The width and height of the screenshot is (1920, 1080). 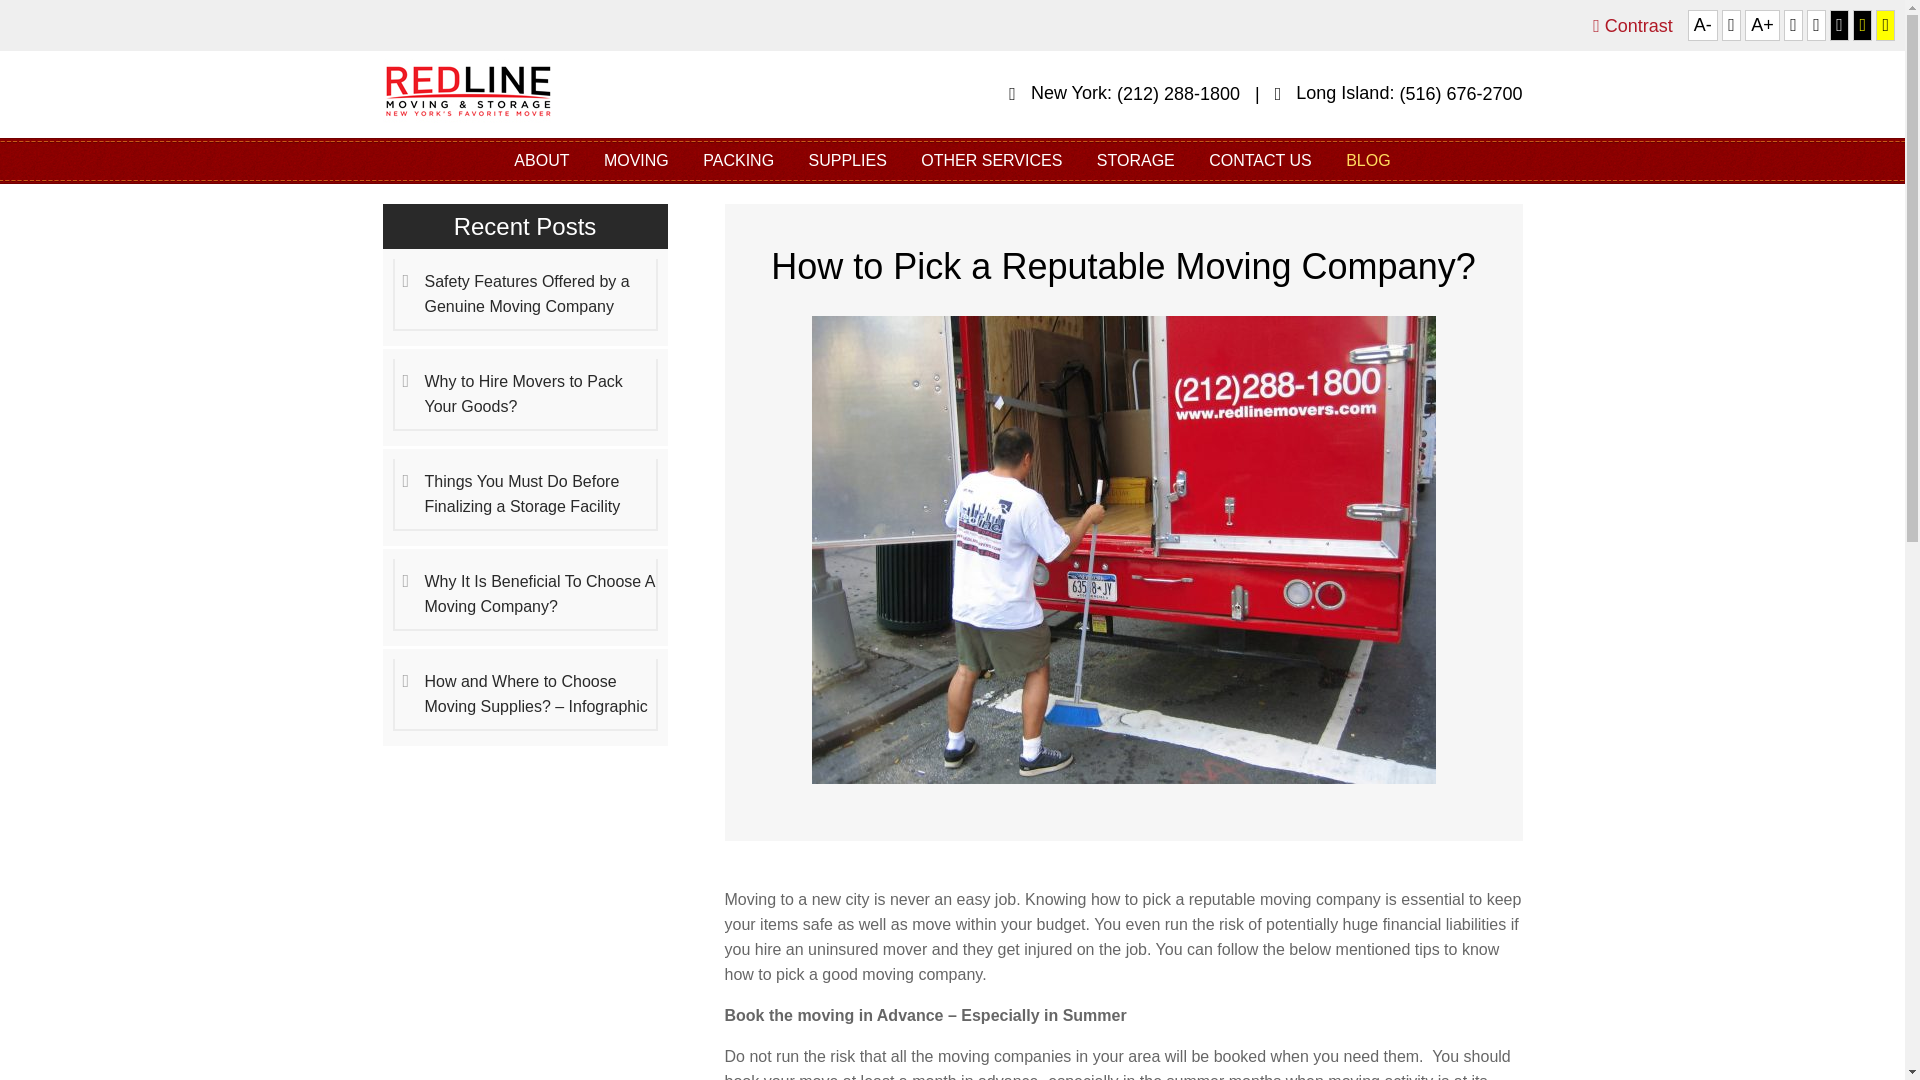 I want to click on MOVING, so click(x=636, y=160).